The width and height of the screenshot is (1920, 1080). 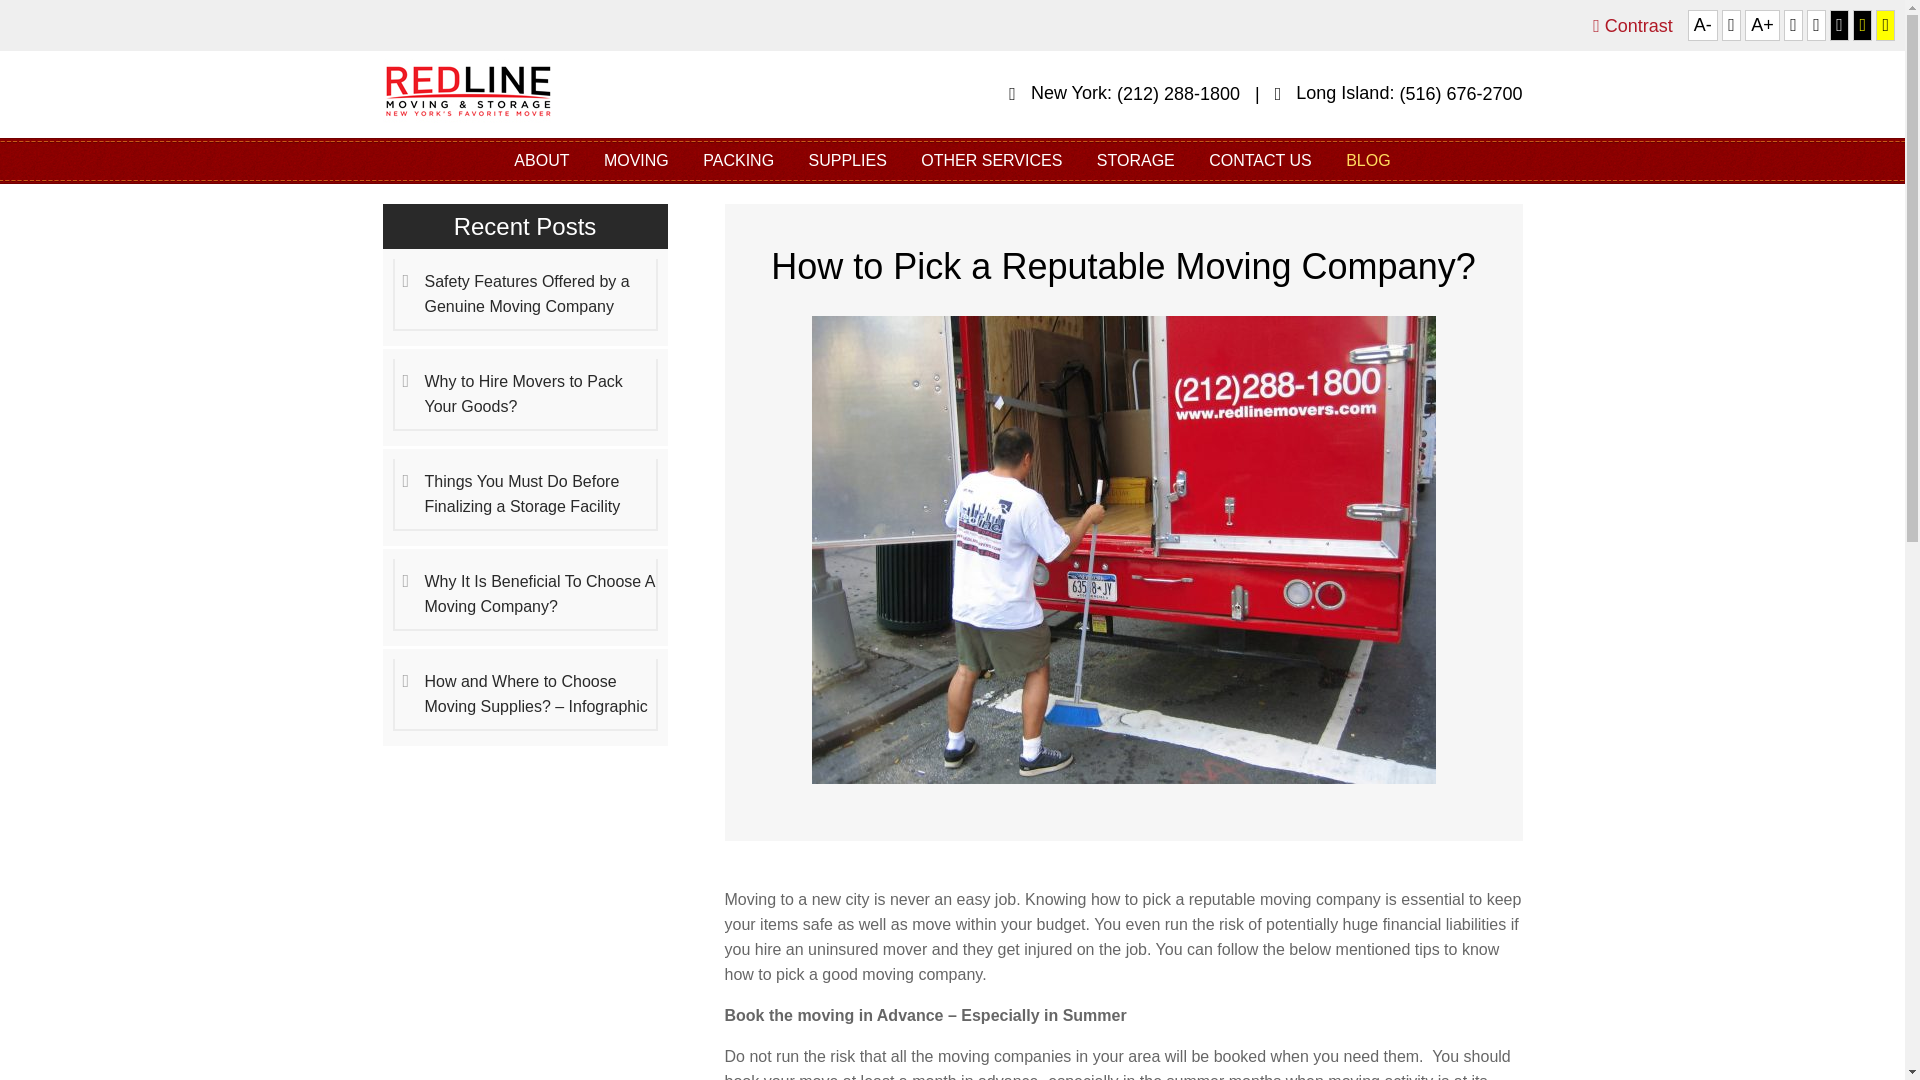 I want to click on MOVING, so click(x=636, y=160).